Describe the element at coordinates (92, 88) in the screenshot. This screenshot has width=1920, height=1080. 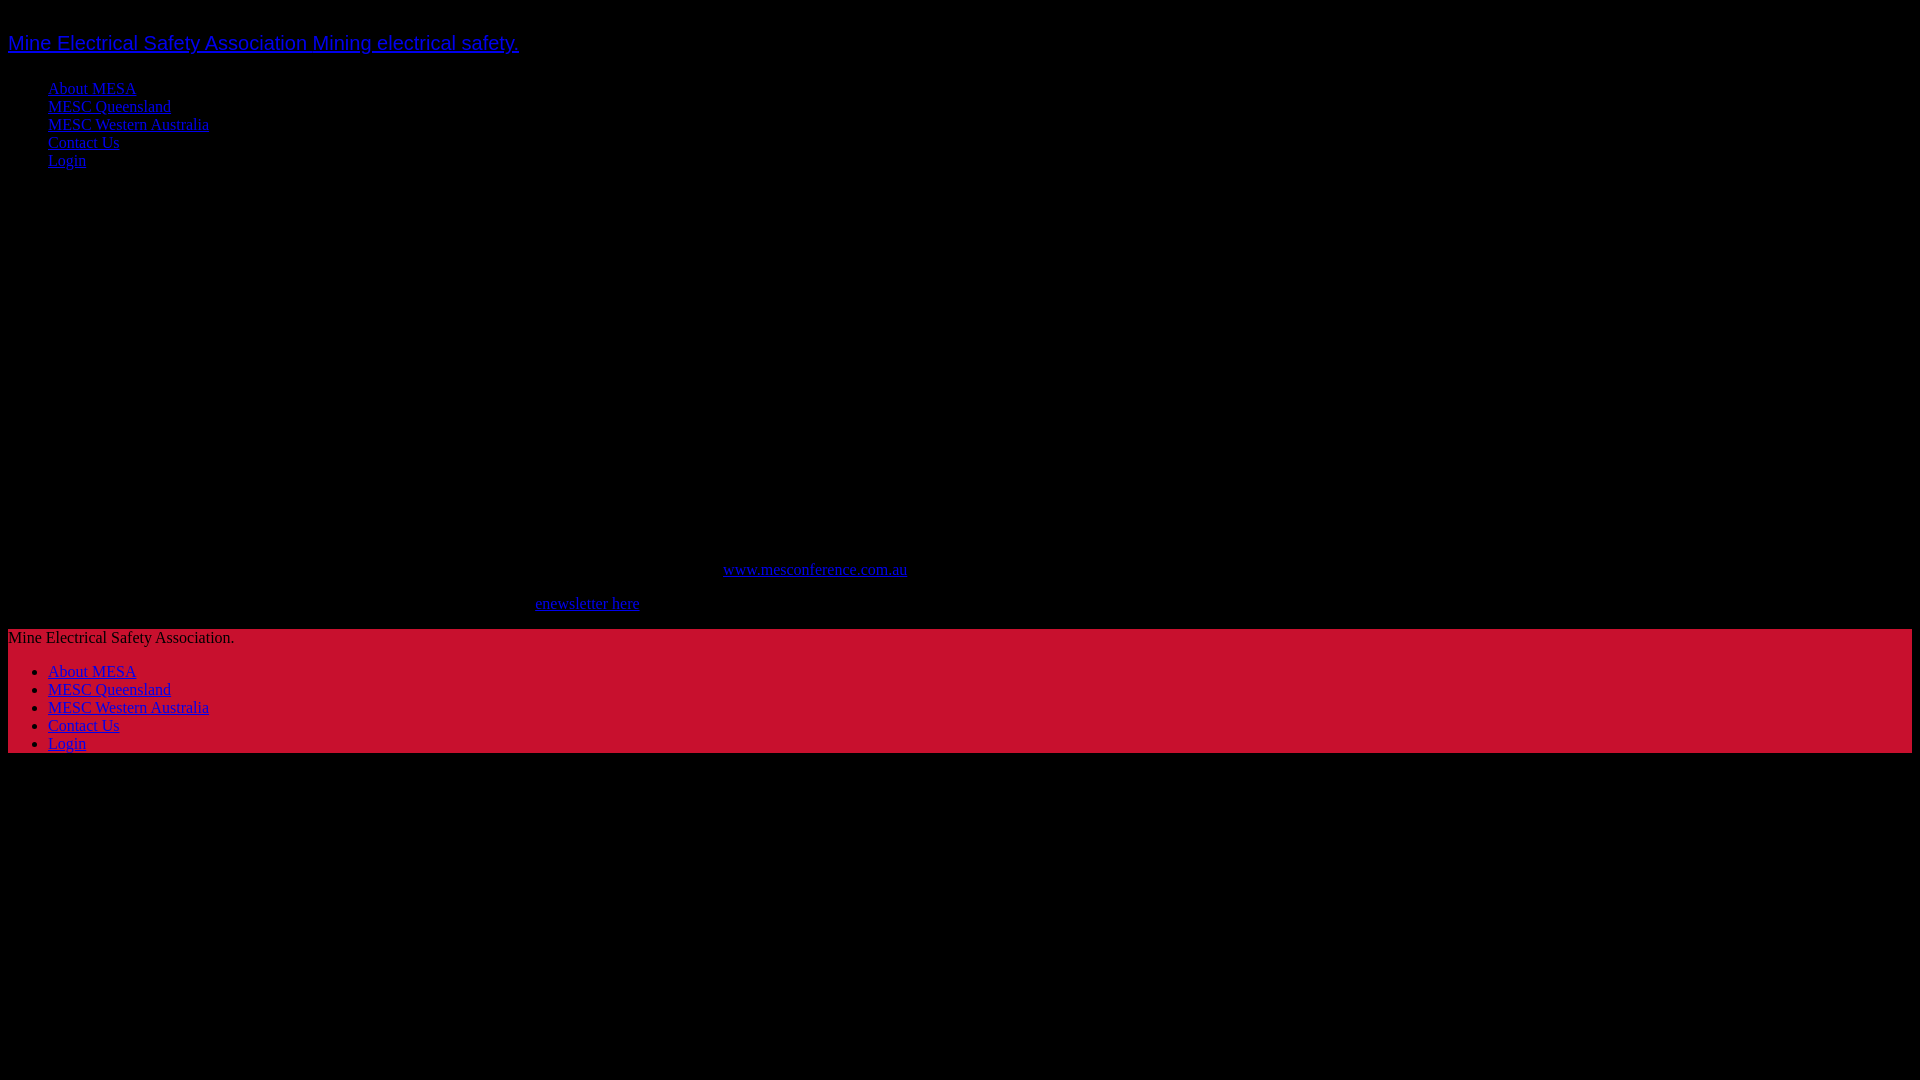
I see `About MESA` at that location.